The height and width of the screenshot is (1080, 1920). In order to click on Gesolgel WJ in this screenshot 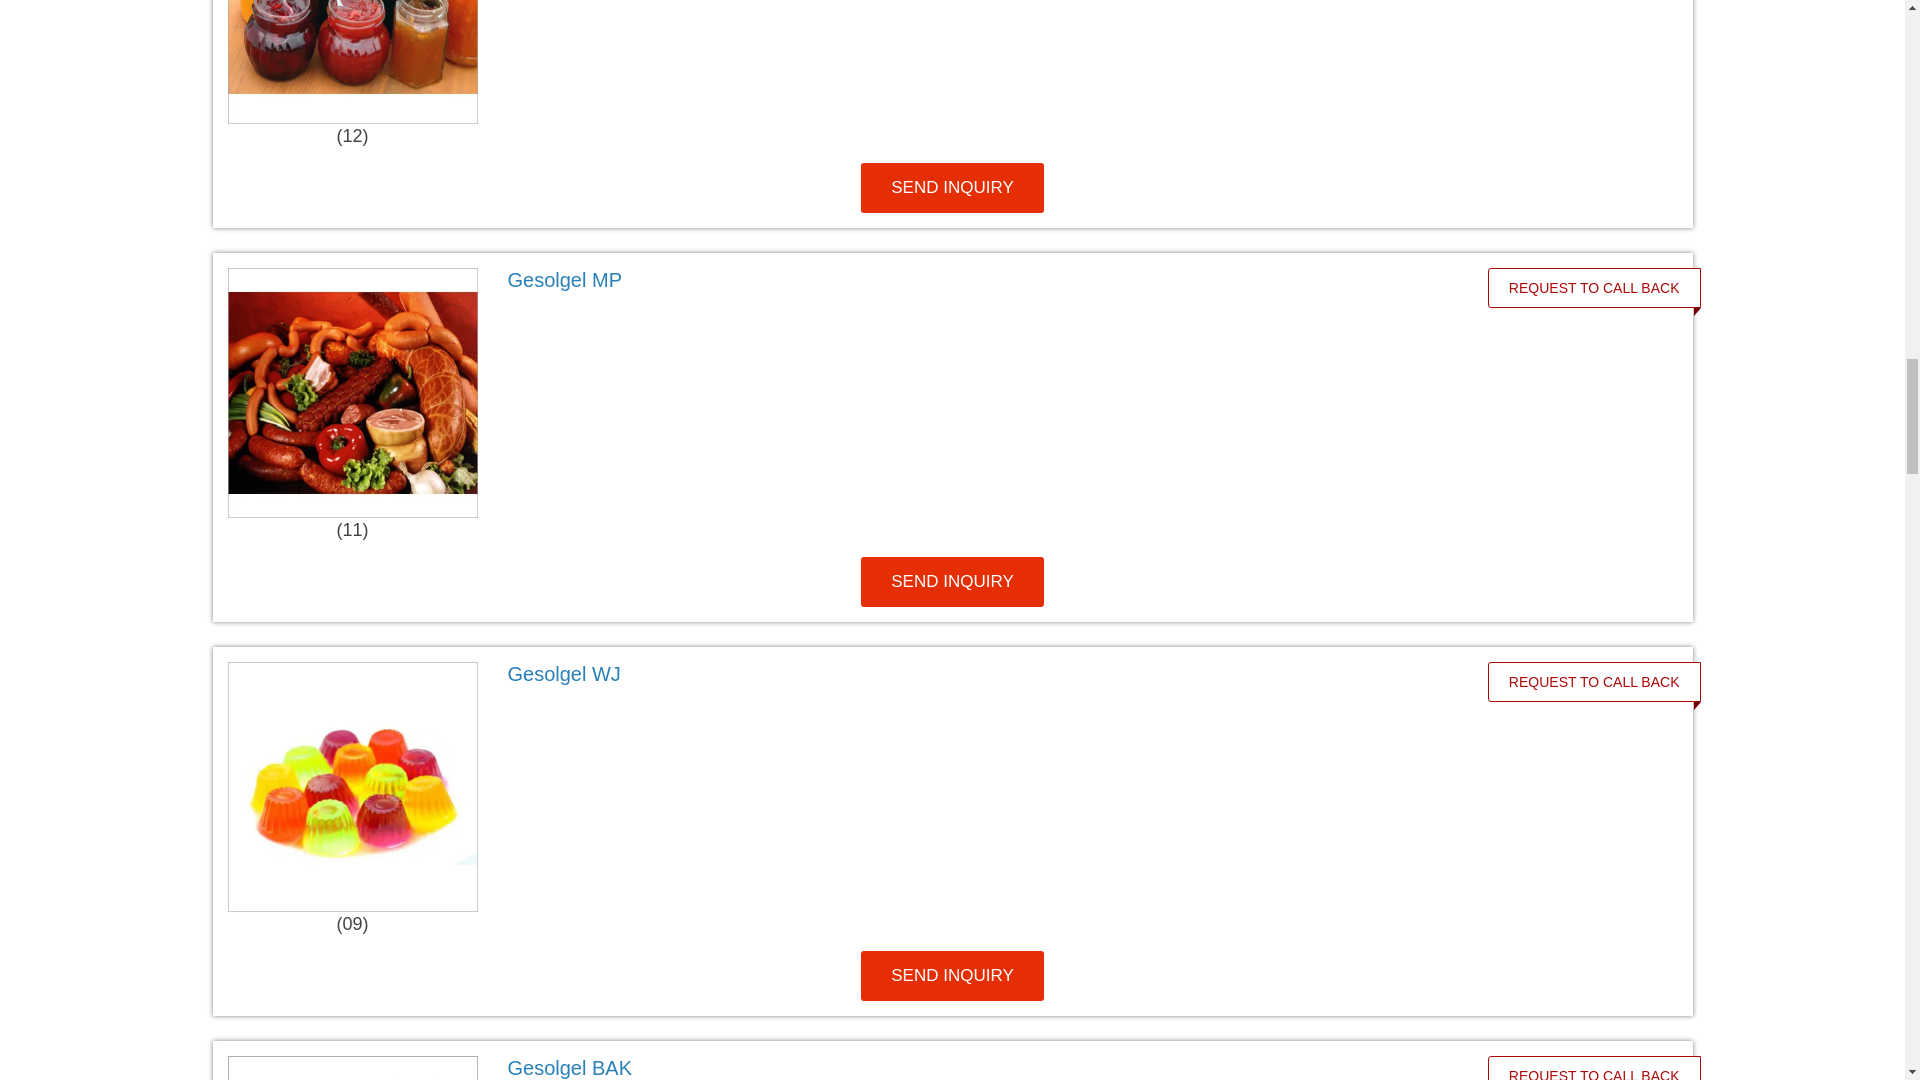, I will do `click(976, 674)`.